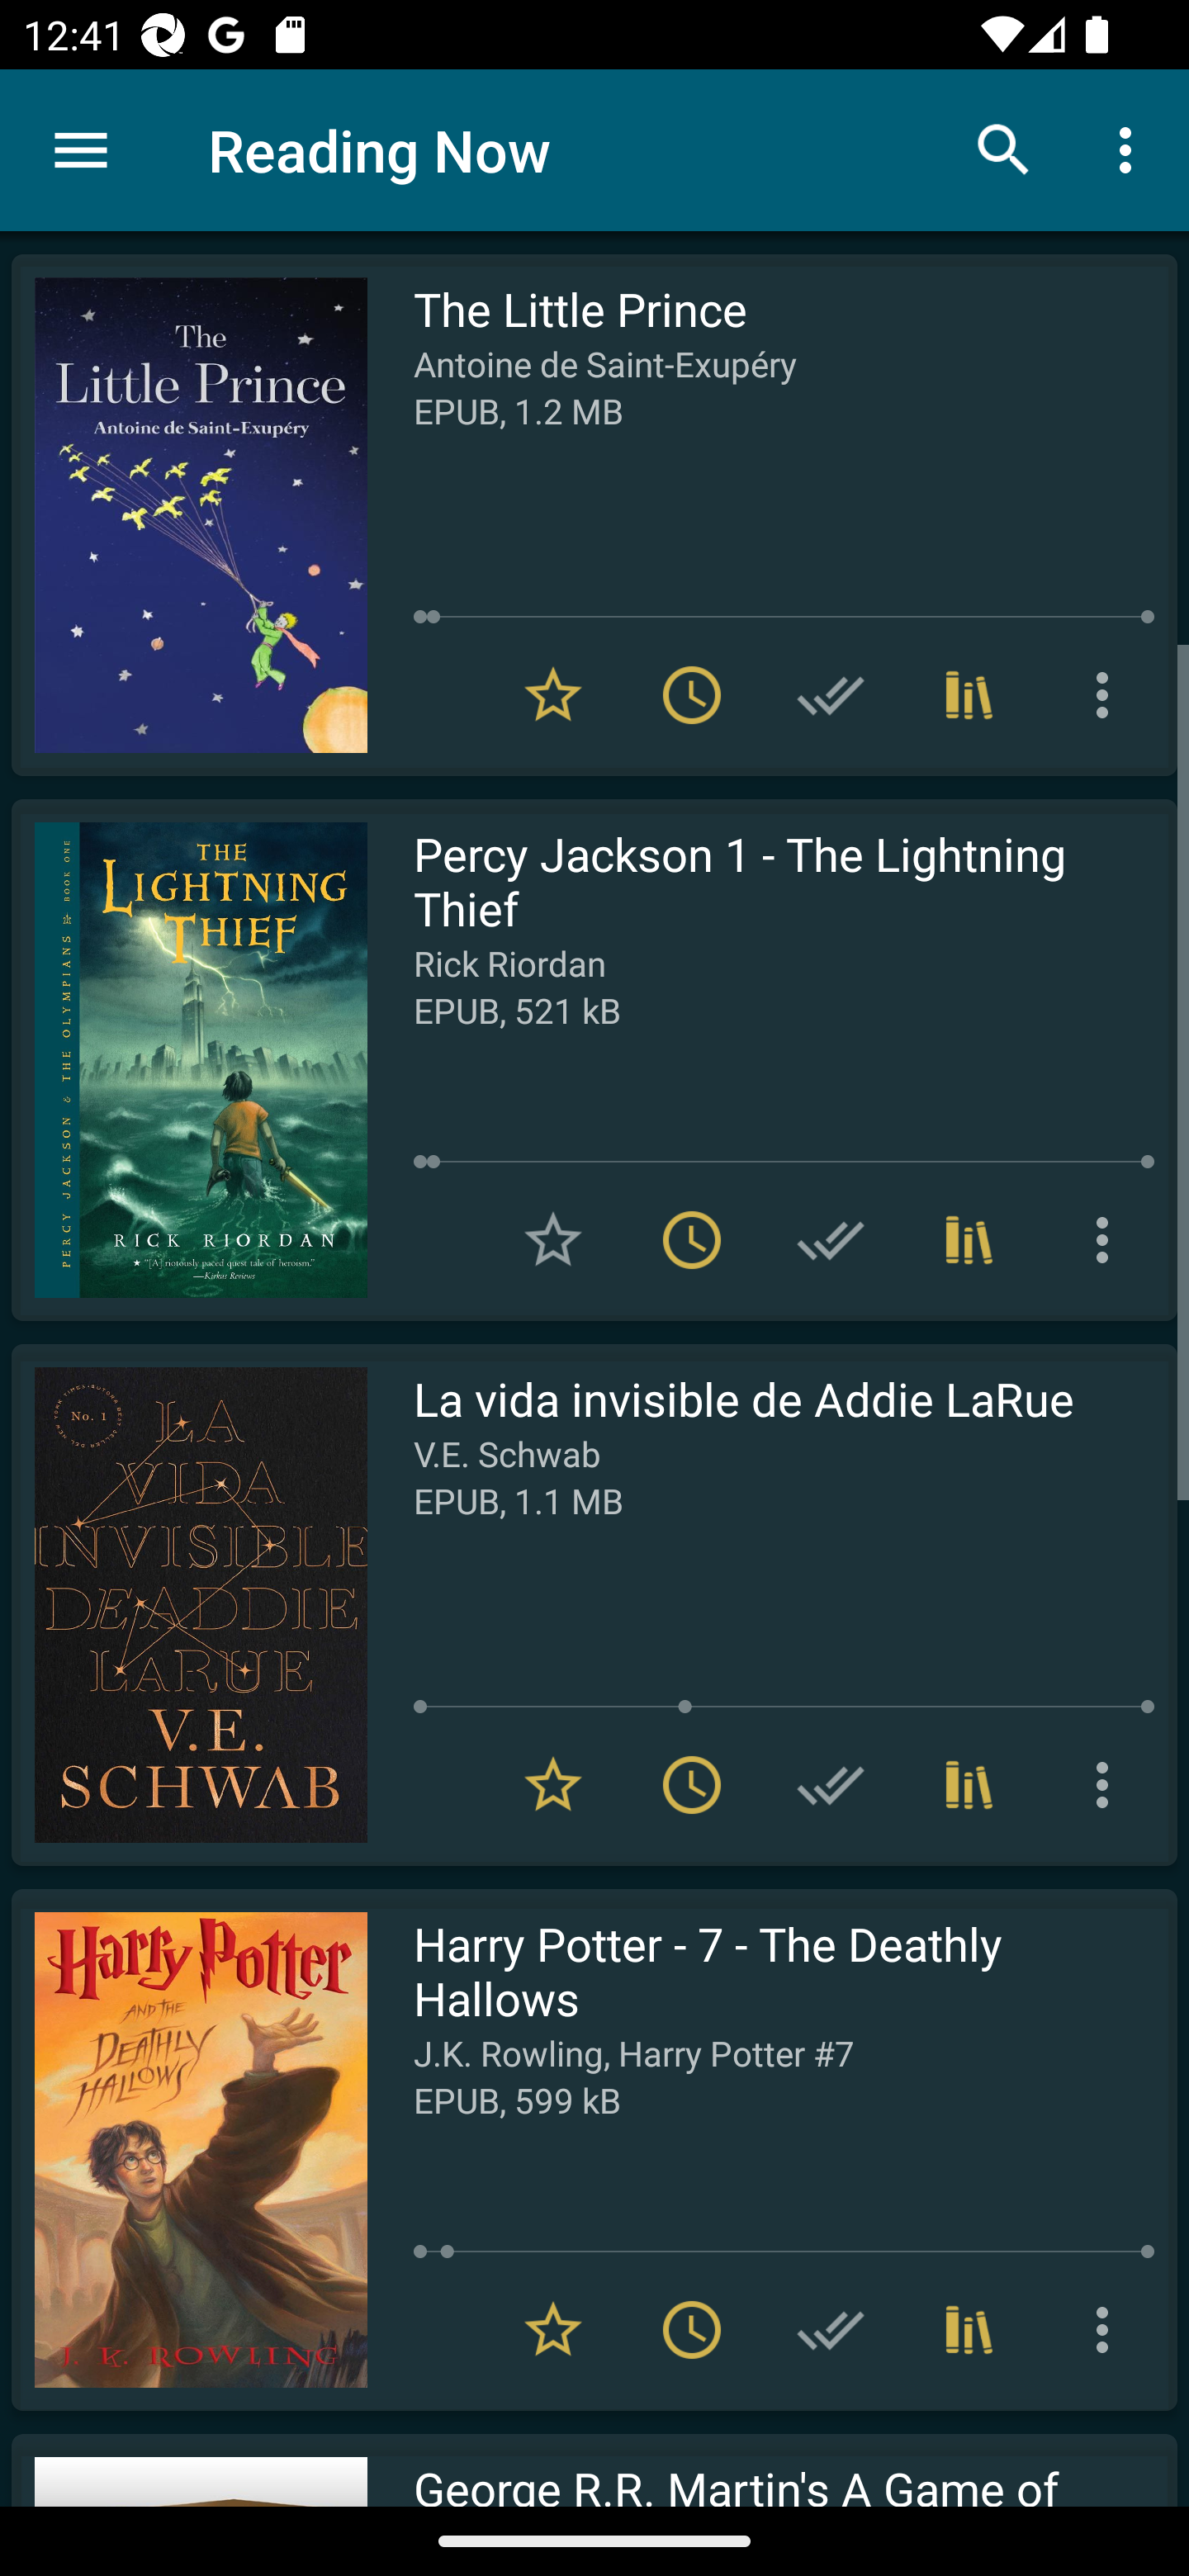 The image size is (1189, 2576). What do you see at coordinates (969, 1238) in the screenshot?
I see `Collections (1)` at bounding box center [969, 1238].